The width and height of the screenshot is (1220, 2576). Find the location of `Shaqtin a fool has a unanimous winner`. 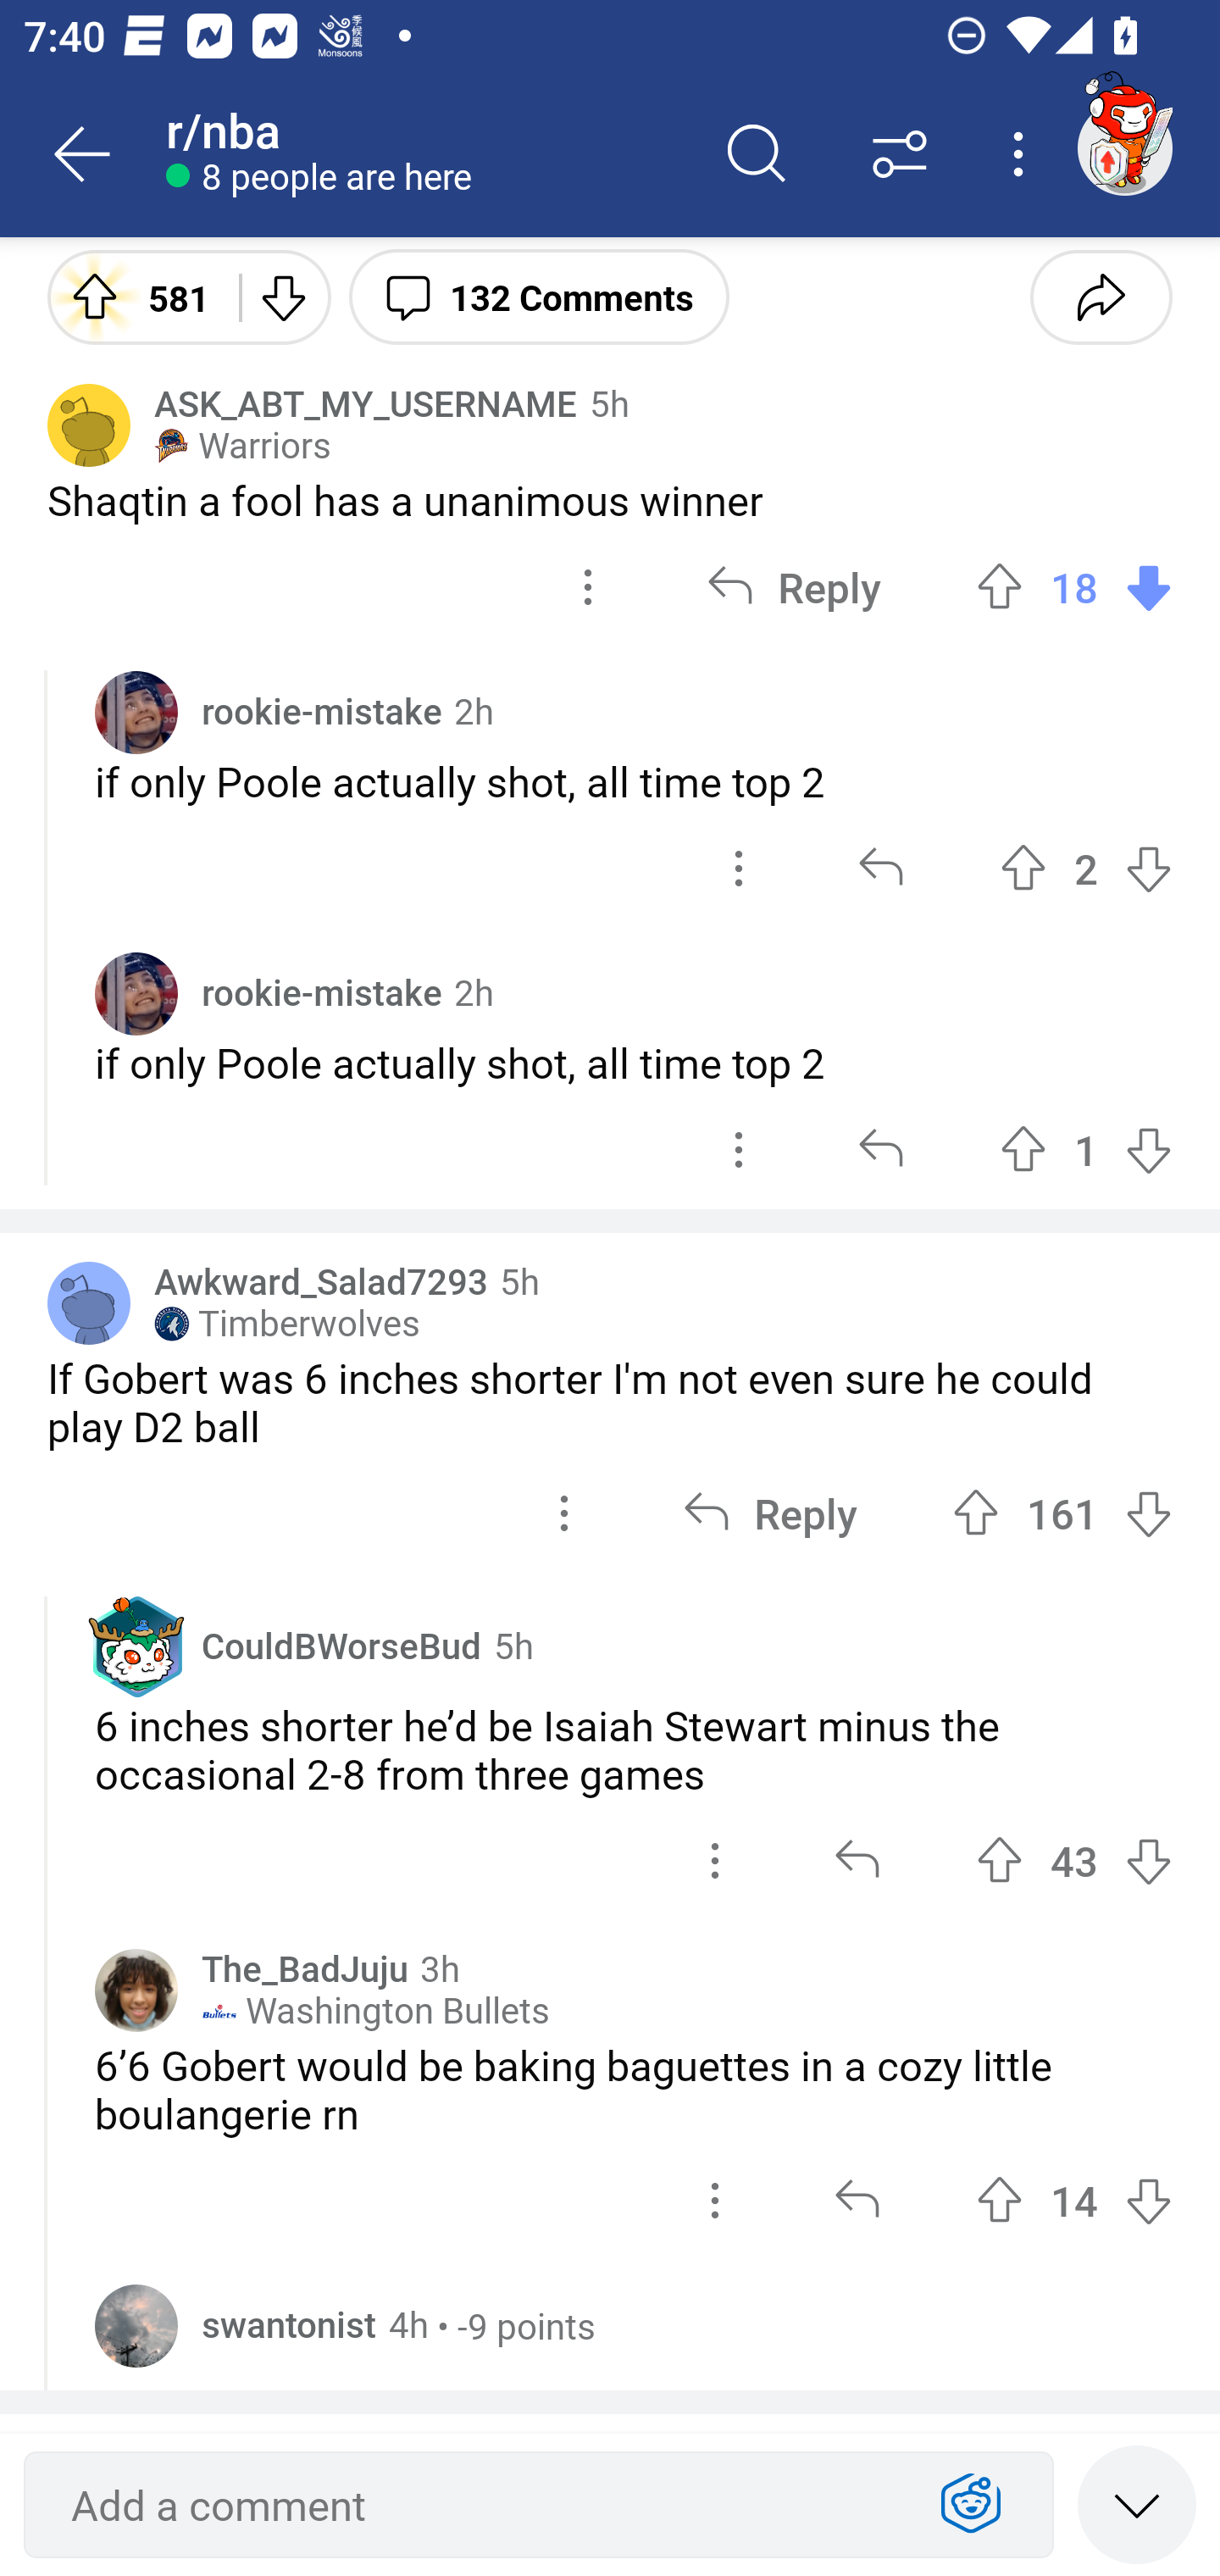

Shaqtin a fool has a unanimous winner is located at coordinates (610, 500).